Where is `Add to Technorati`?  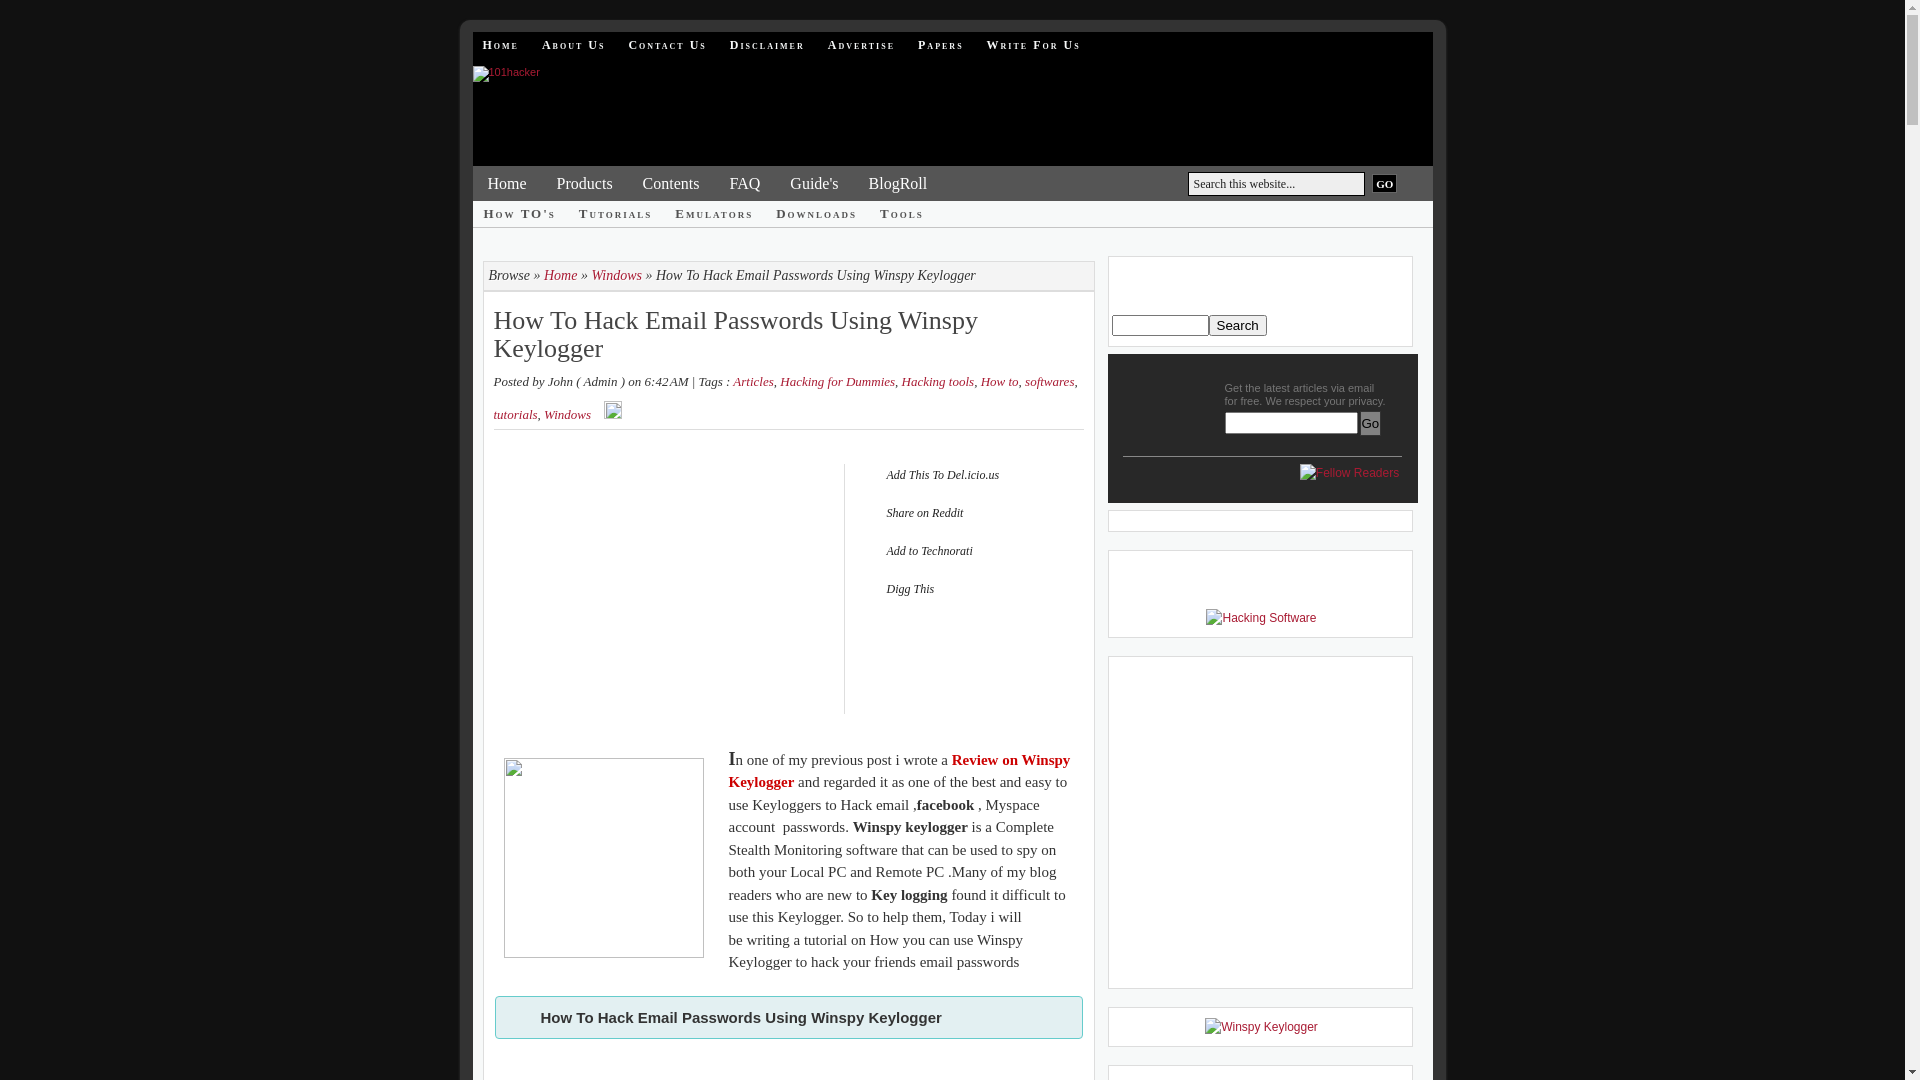 Add to Technorati is located at coordinates (968, 551).